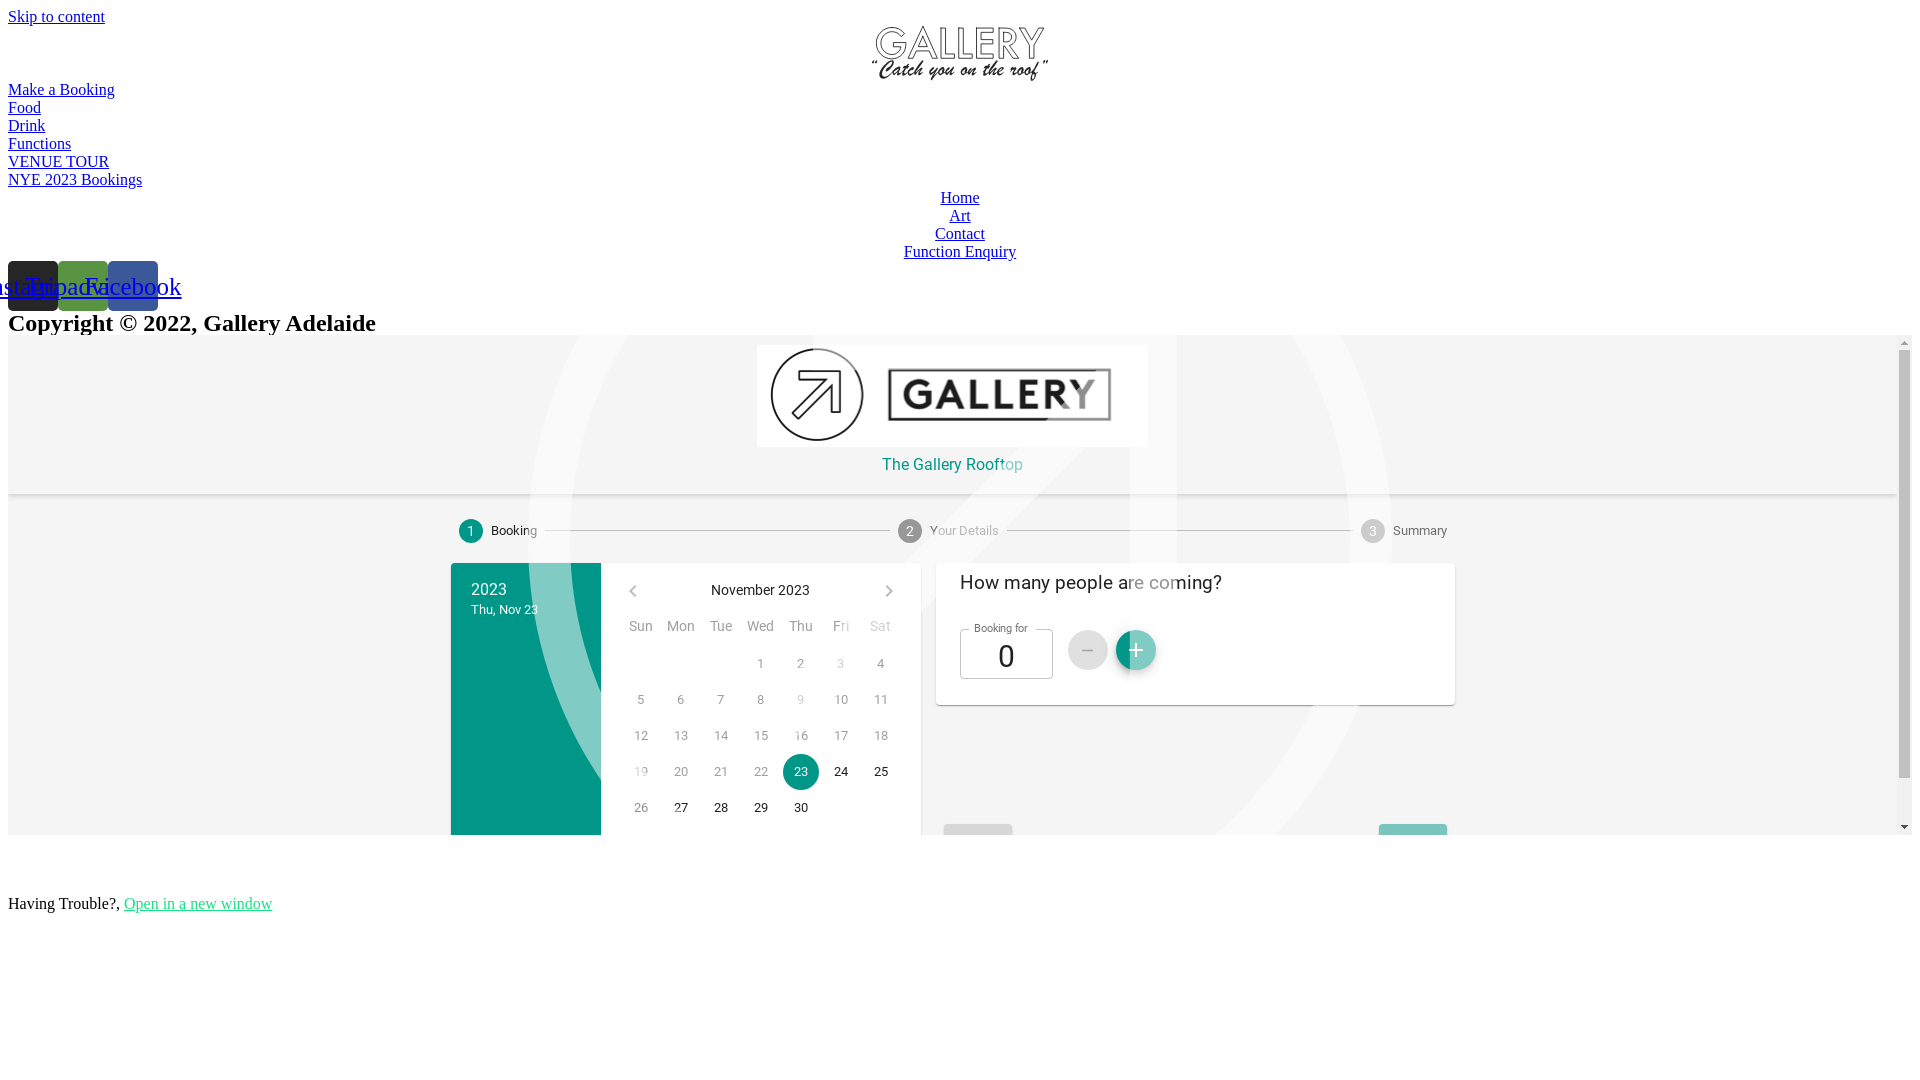 Image resolution: width=1920 pixels, height=1080 pixels. What do you see at coordinates (960, 585) in the screenshot?
I see `Online Booking` at bounding box center [960, 585].